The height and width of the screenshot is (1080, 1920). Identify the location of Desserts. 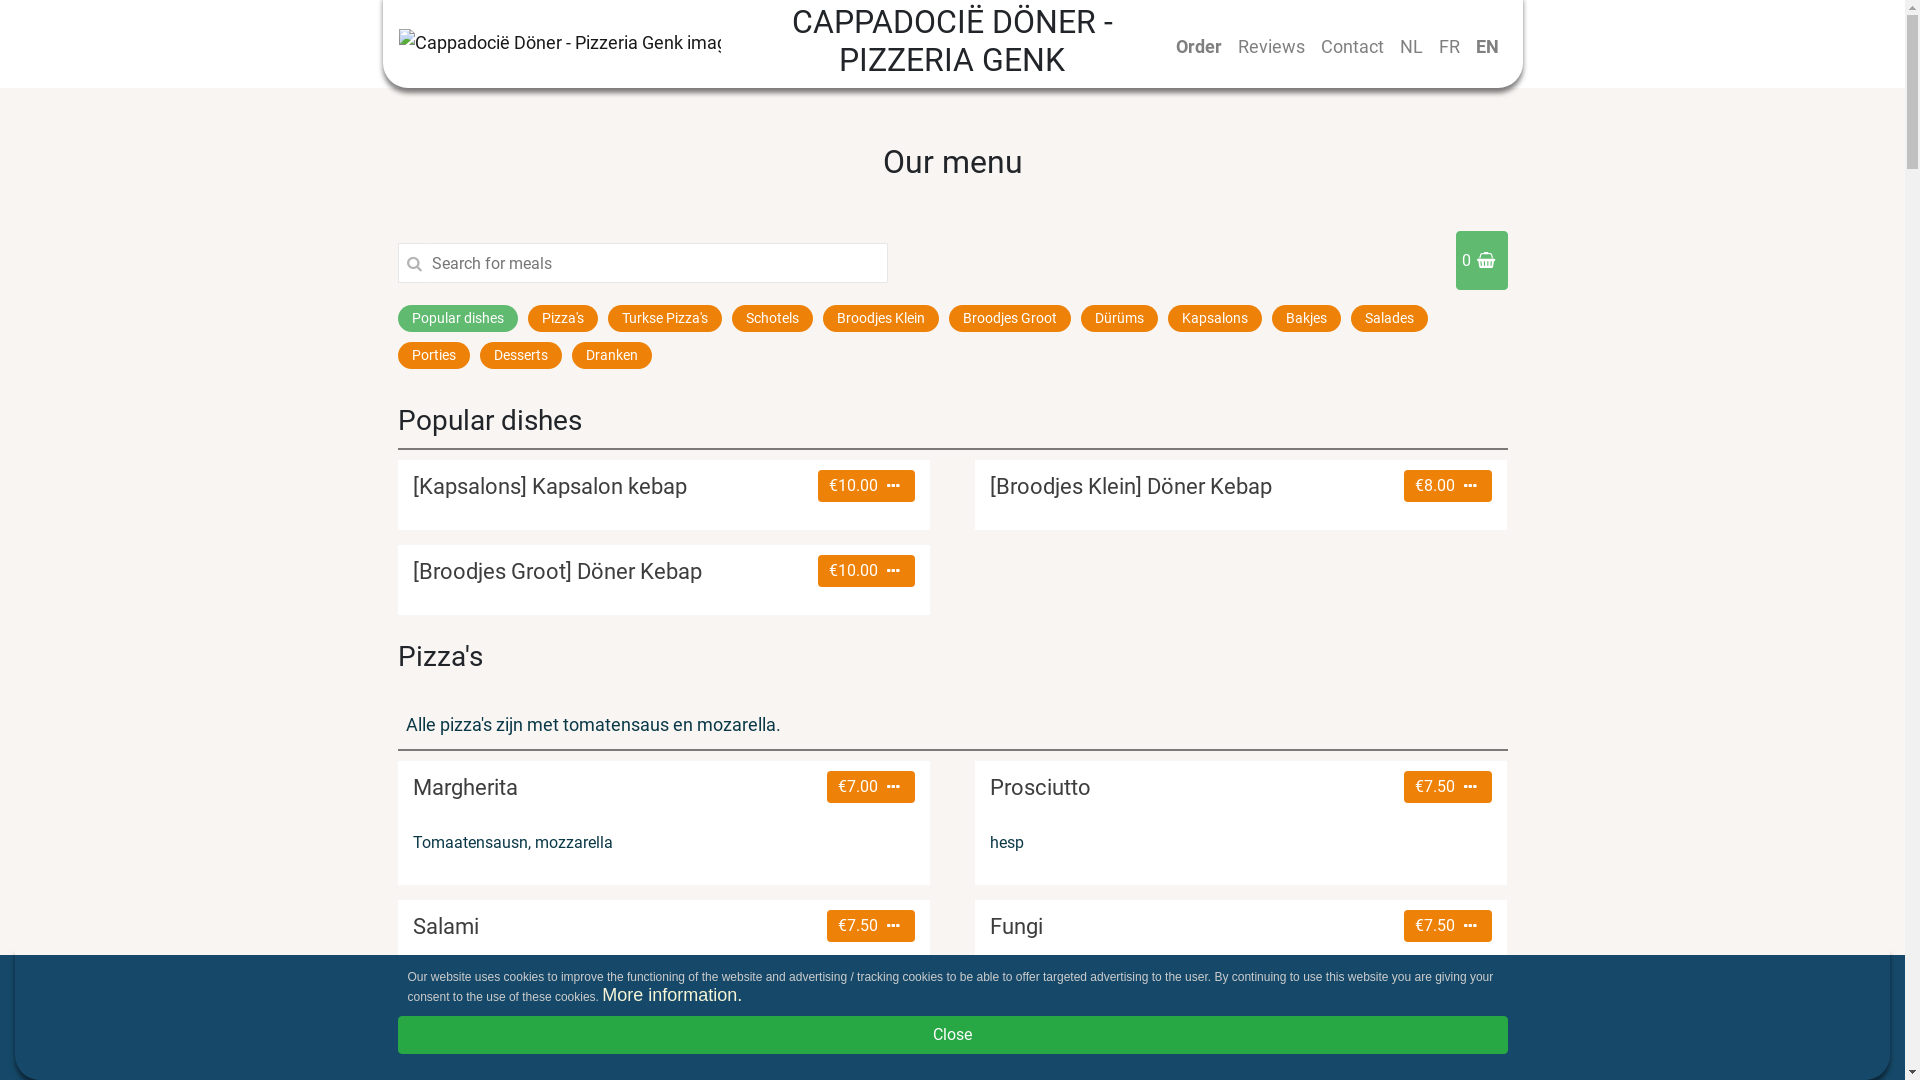
(521, 356).